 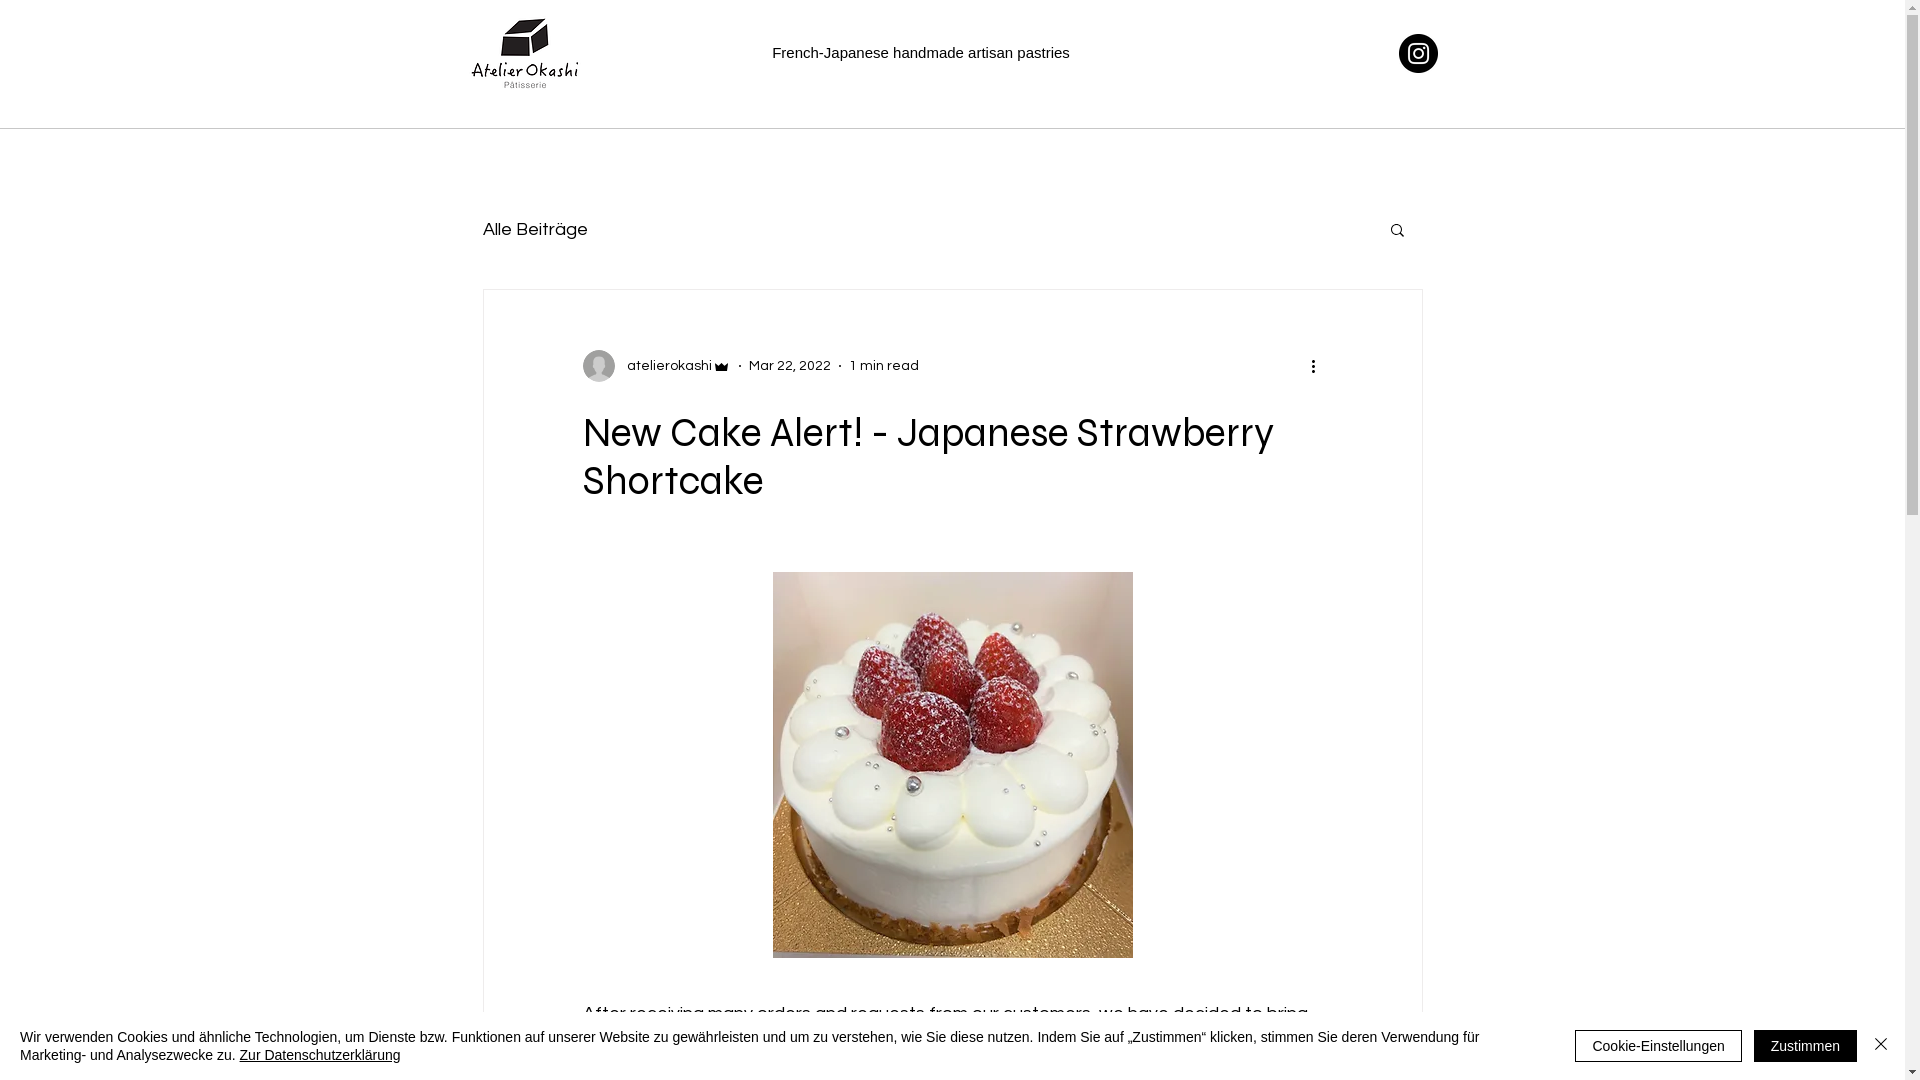 I want to click on Zustimmen, so click(x=1806, y=1046).